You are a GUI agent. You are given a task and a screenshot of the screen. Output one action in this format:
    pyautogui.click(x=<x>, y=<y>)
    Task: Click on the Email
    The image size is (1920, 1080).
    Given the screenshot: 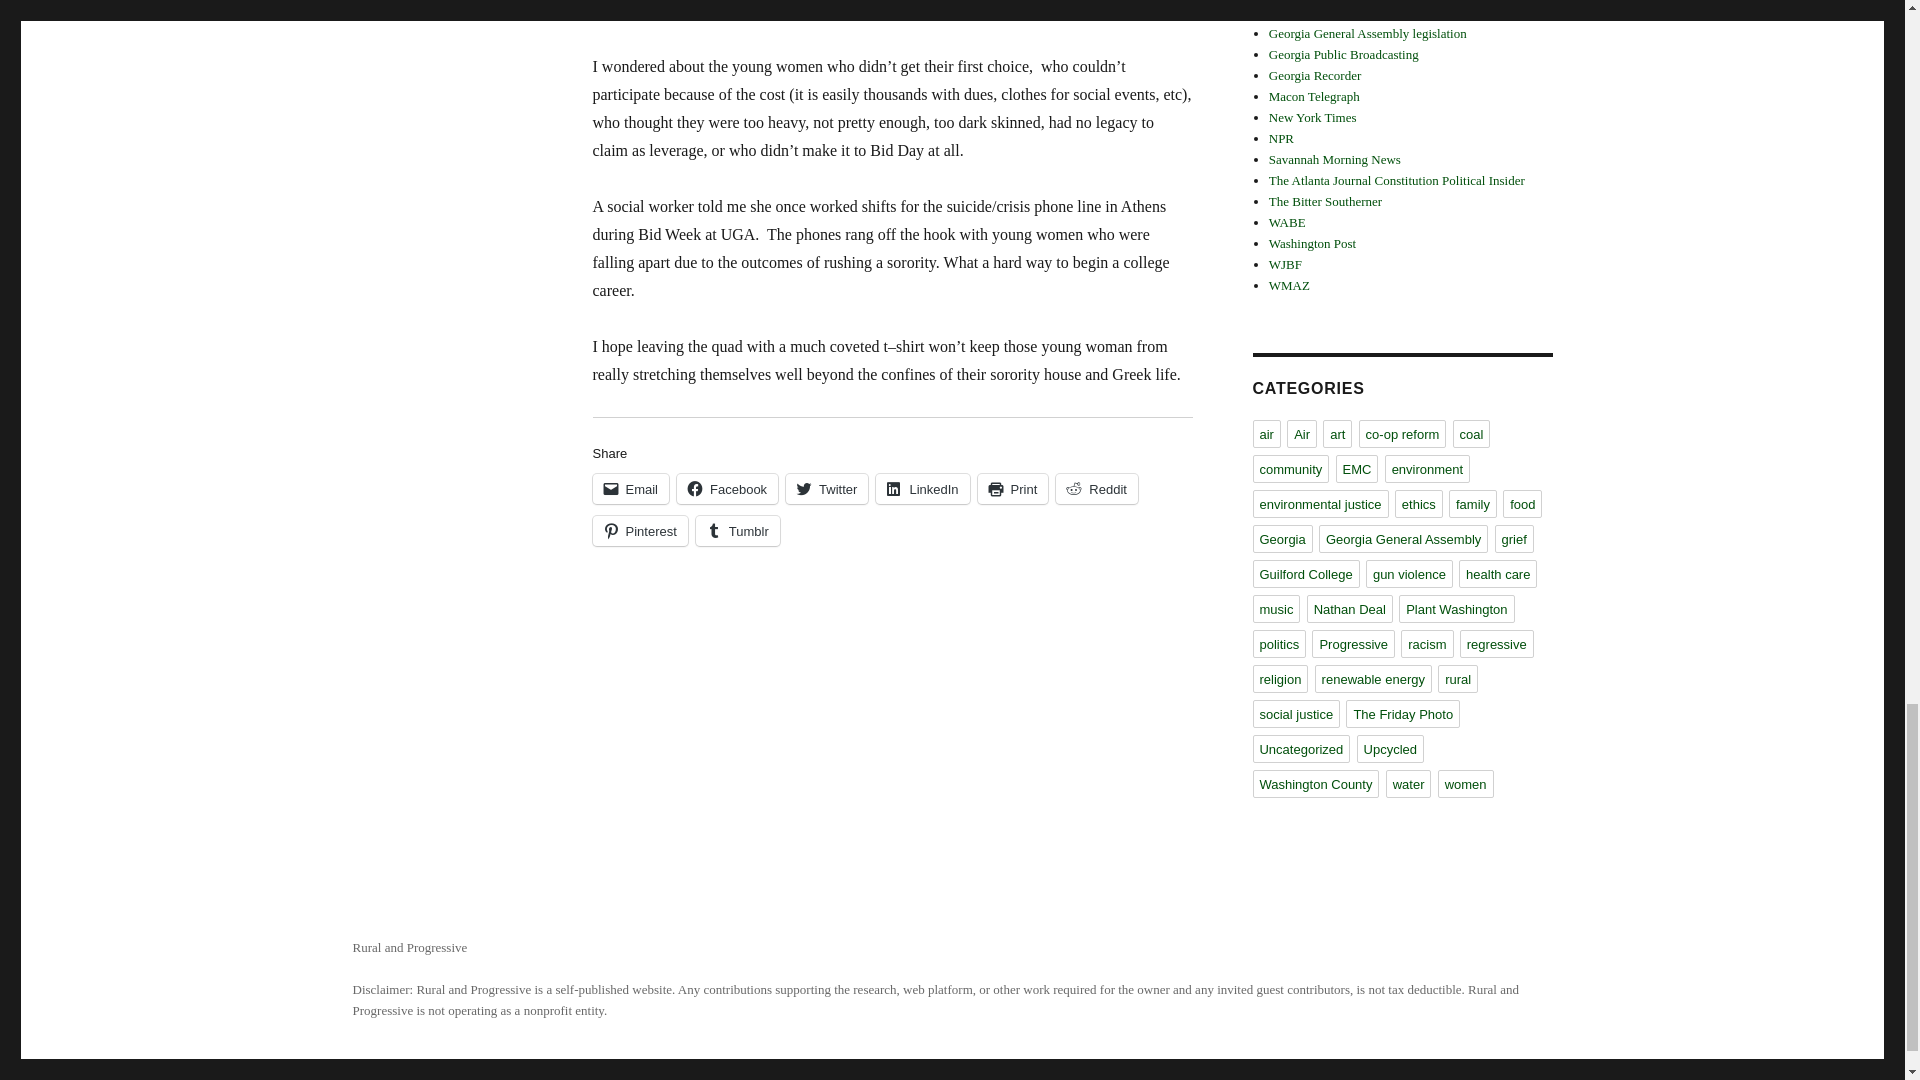 What is the action you would take?
    pyautogui.click(x=630, y=489)
    